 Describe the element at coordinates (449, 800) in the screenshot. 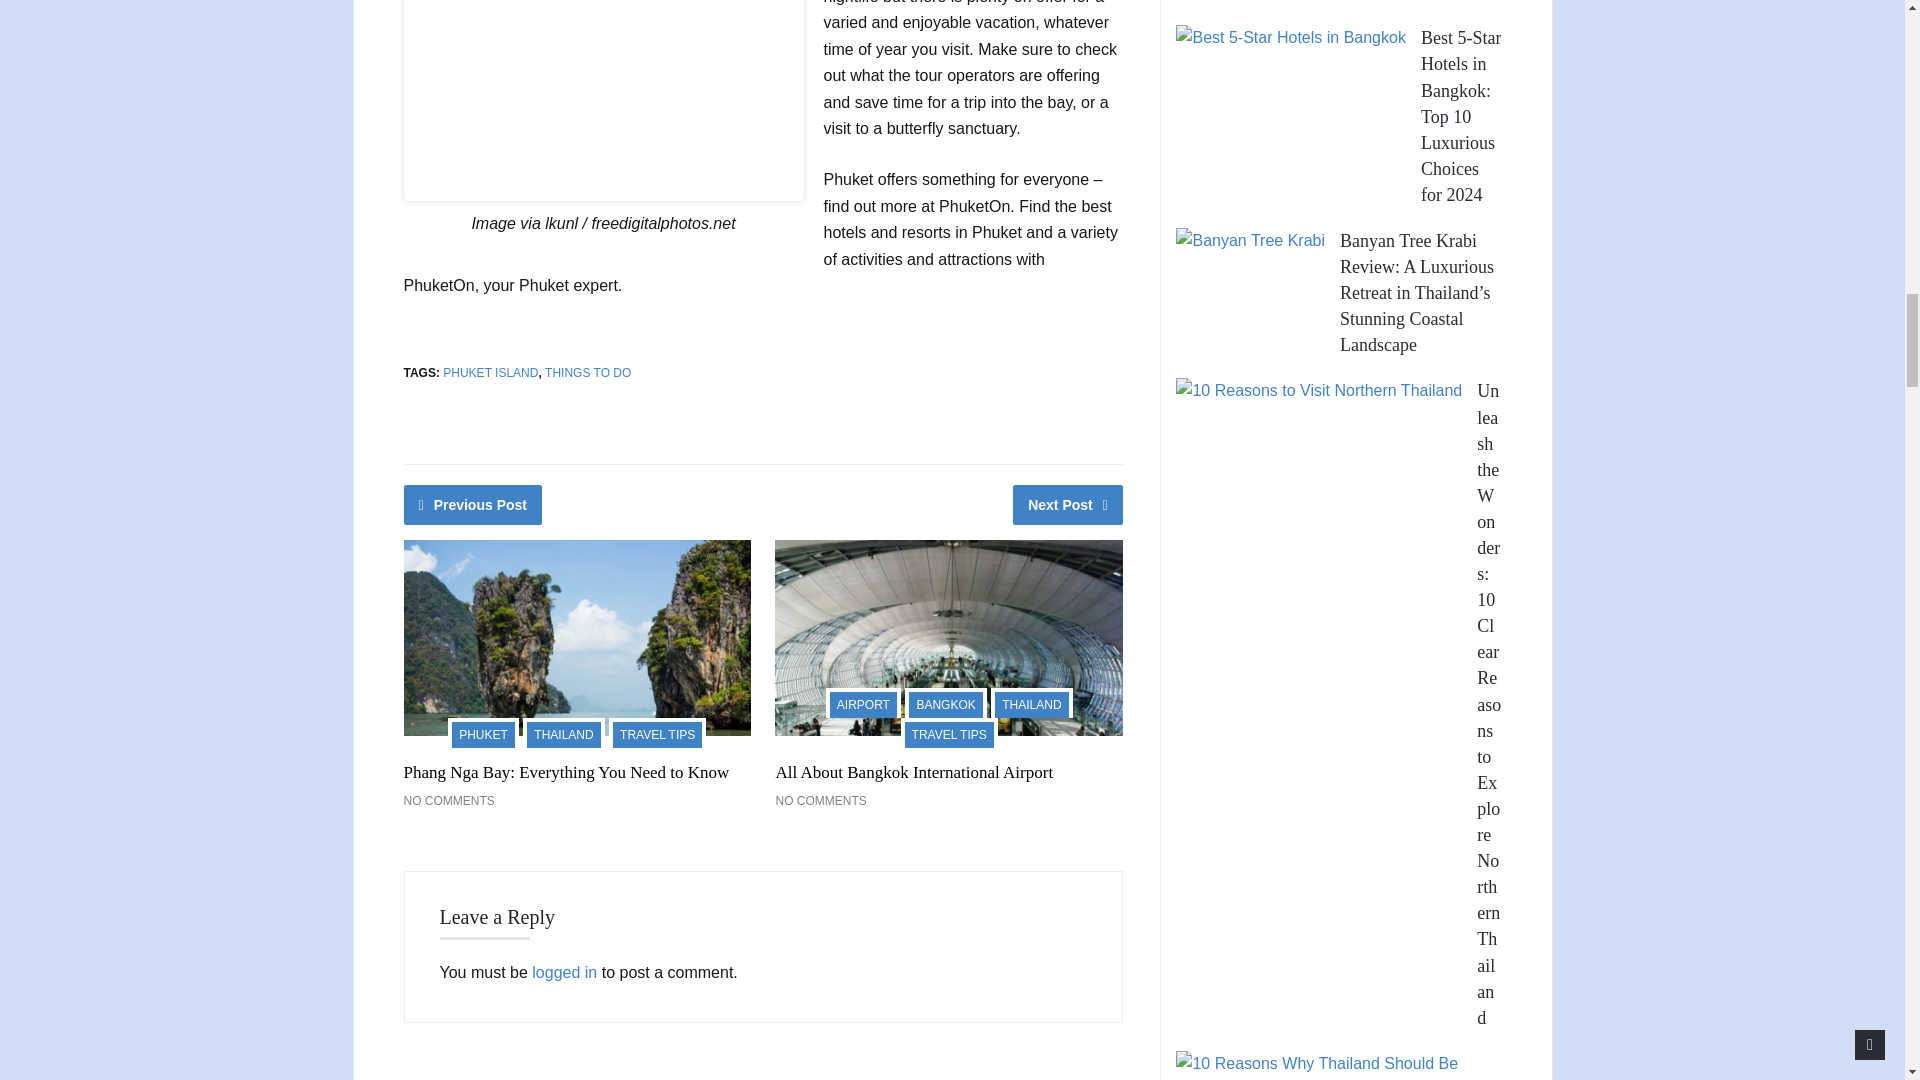

I see `NO COMMENTS` at that location.